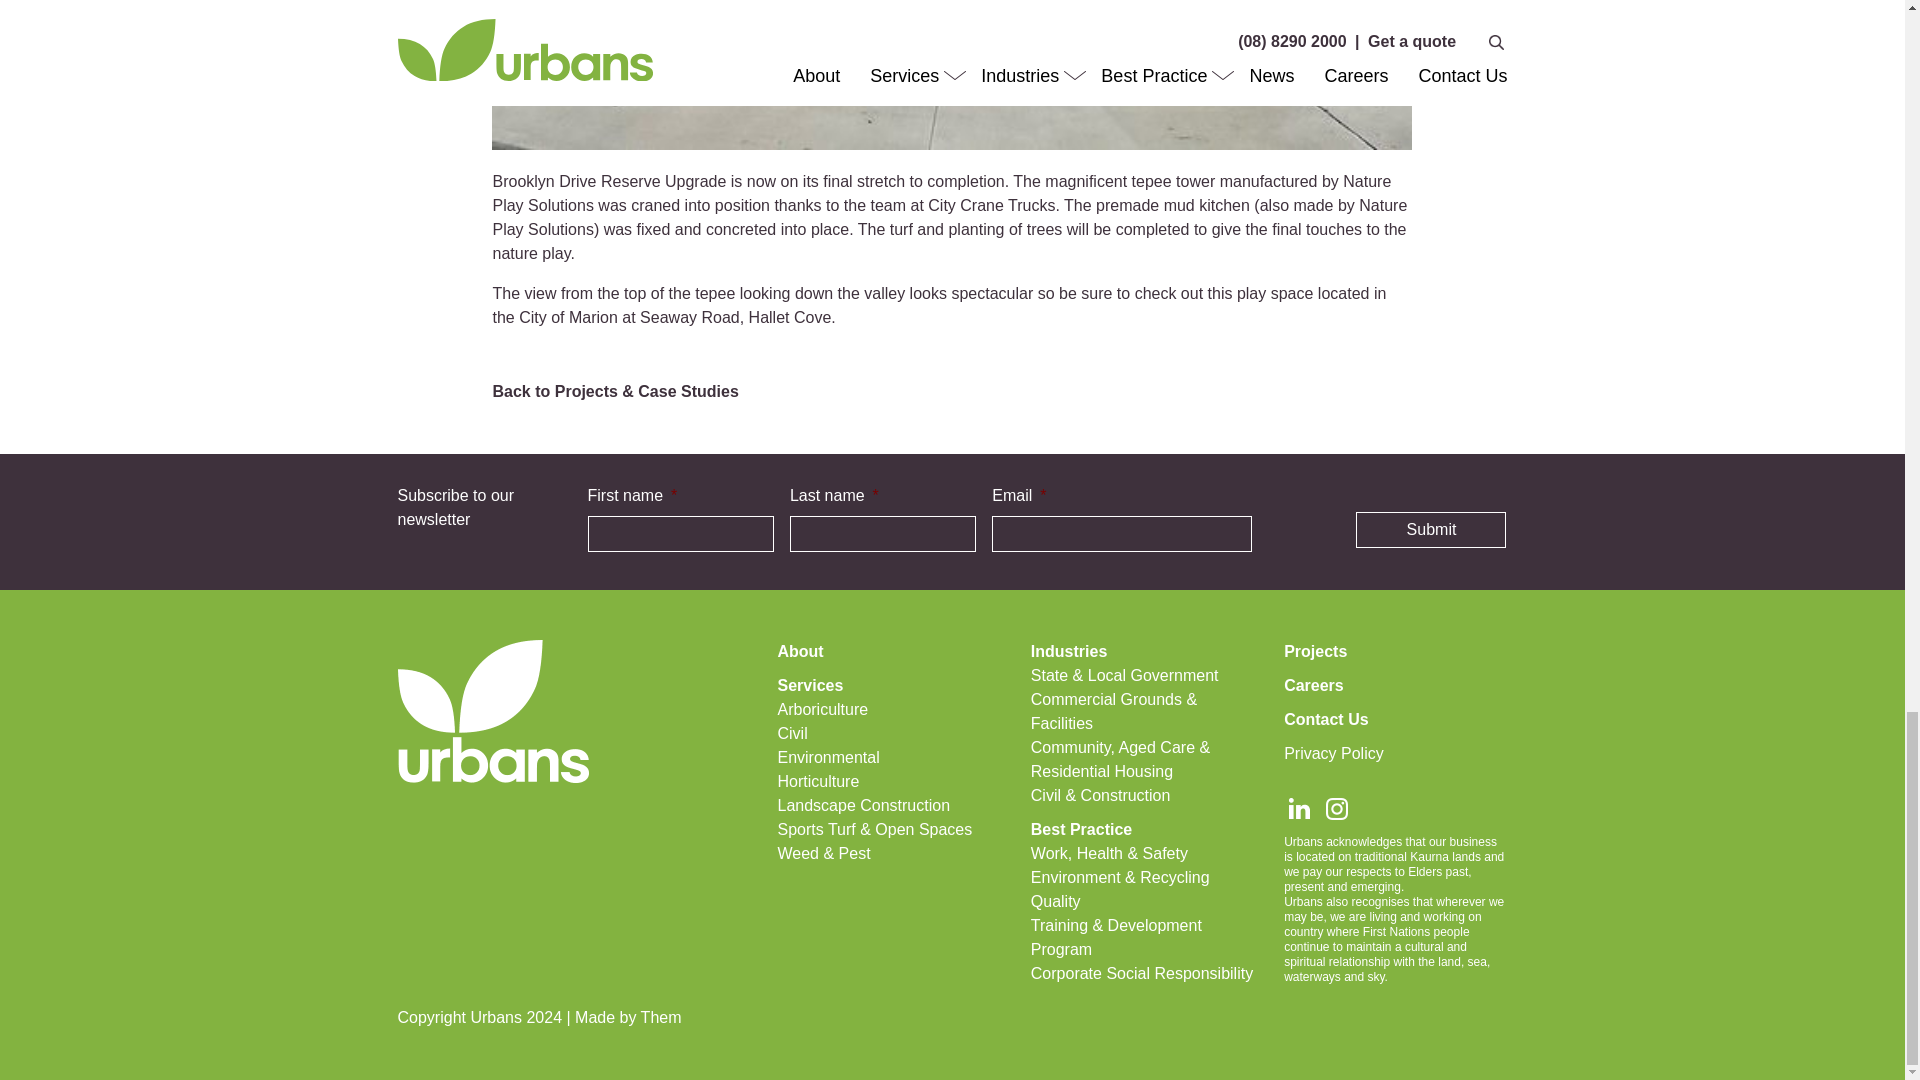  I want to click on Submit, so click(1430, 529).